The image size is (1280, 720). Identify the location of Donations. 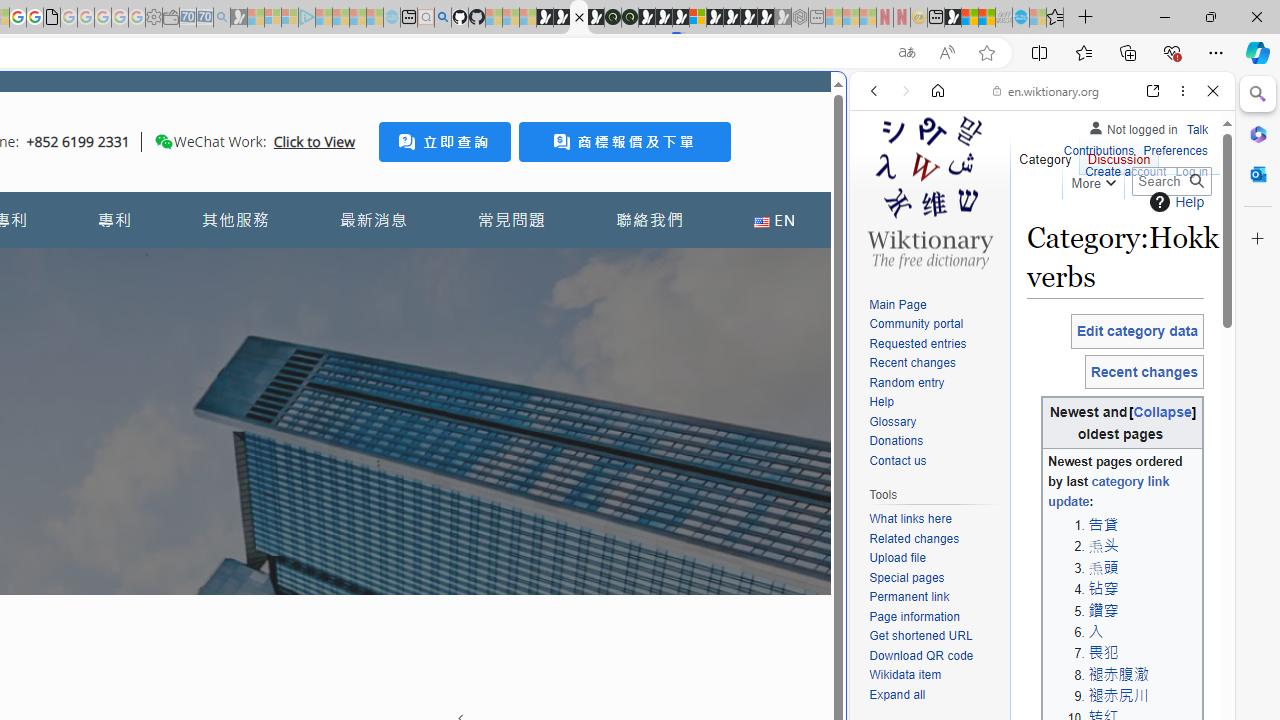
(934, 442).